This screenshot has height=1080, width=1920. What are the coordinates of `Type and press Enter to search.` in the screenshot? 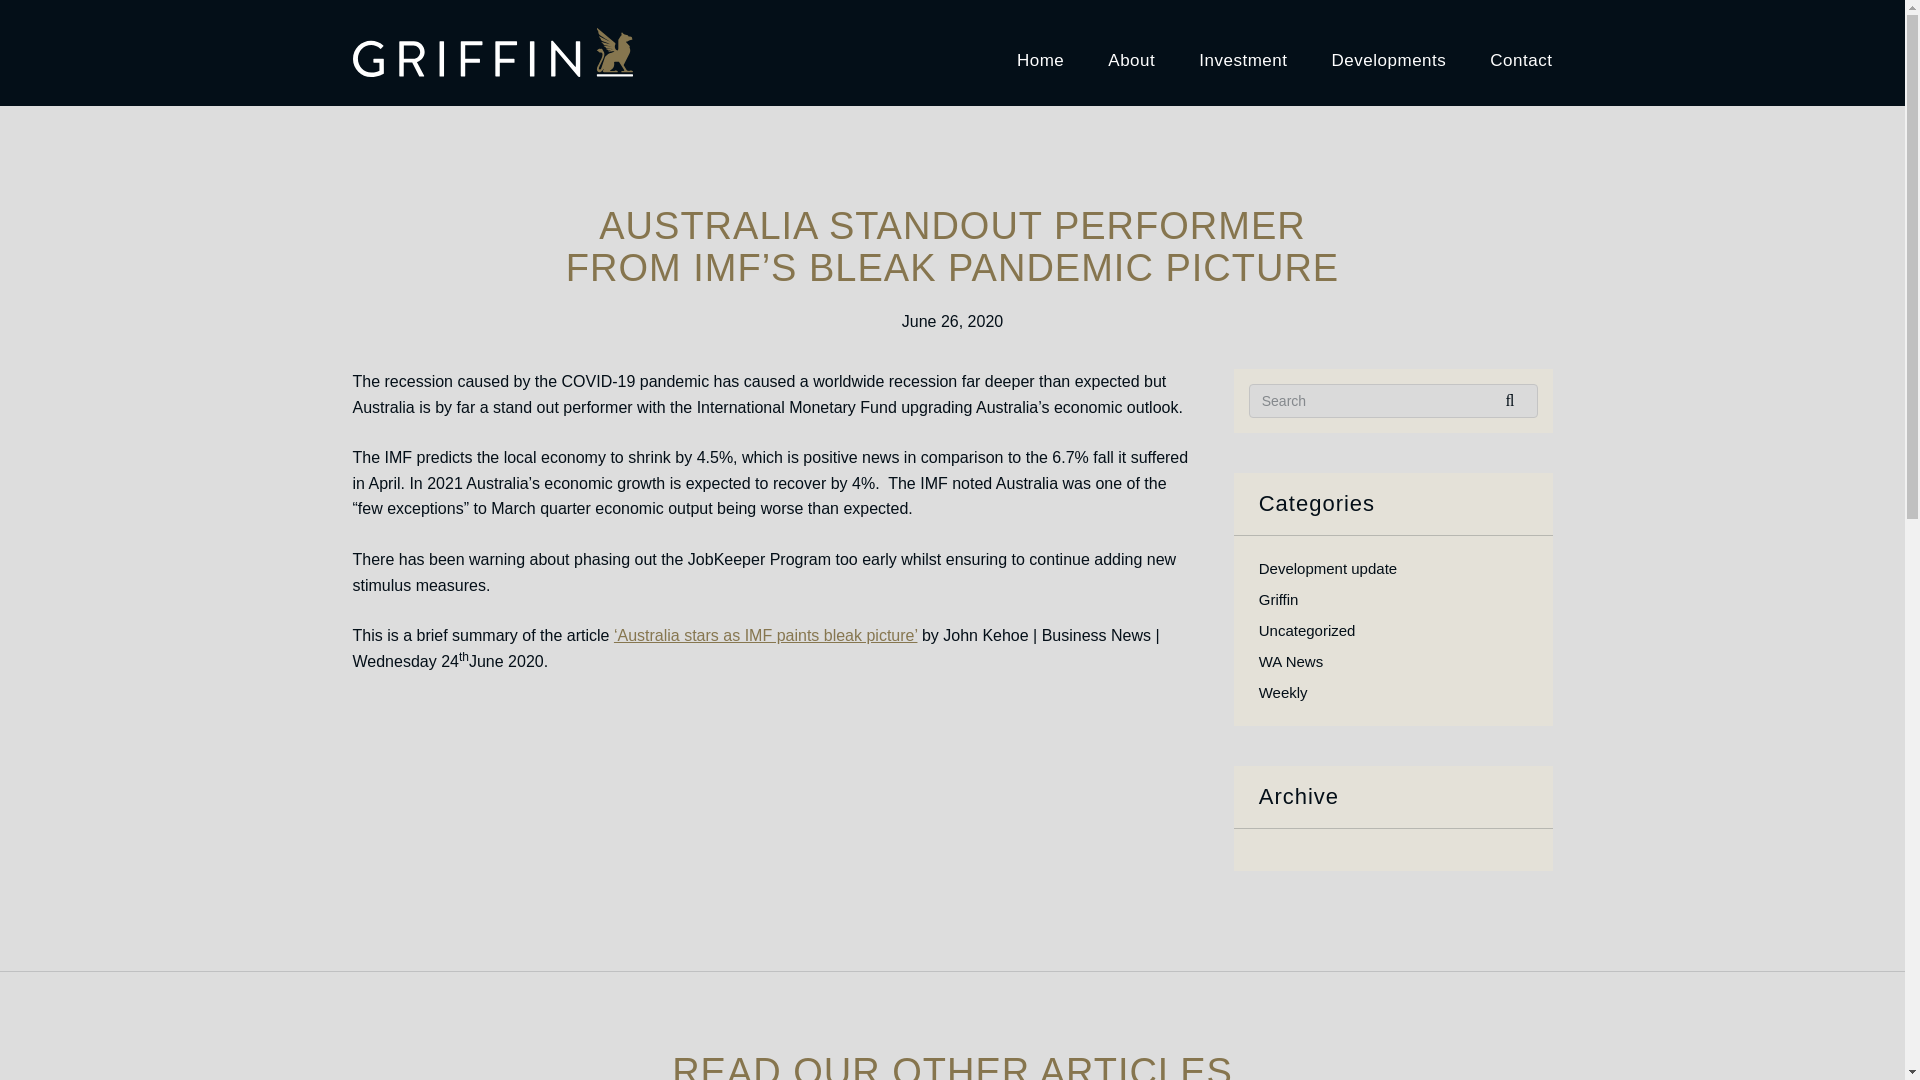 It's located at (1394, 401).